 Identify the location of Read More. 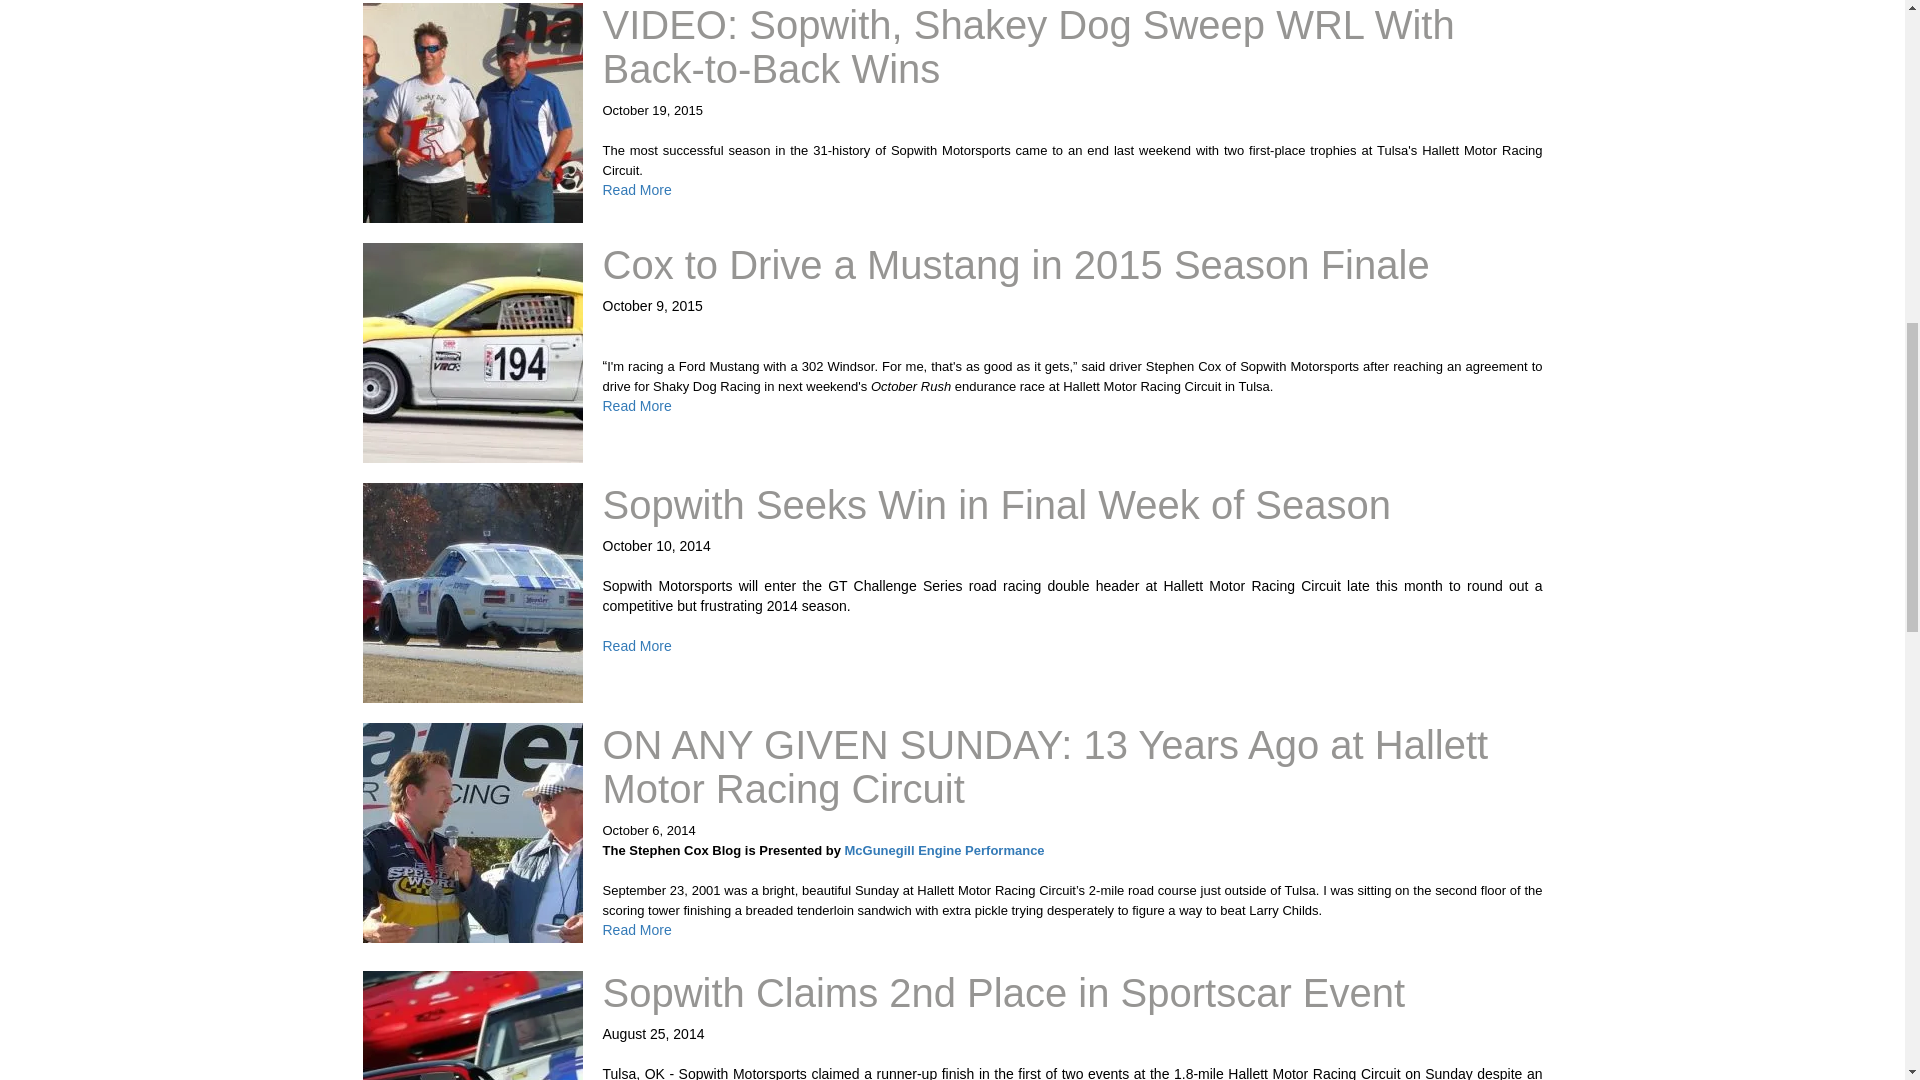
(636, 930).